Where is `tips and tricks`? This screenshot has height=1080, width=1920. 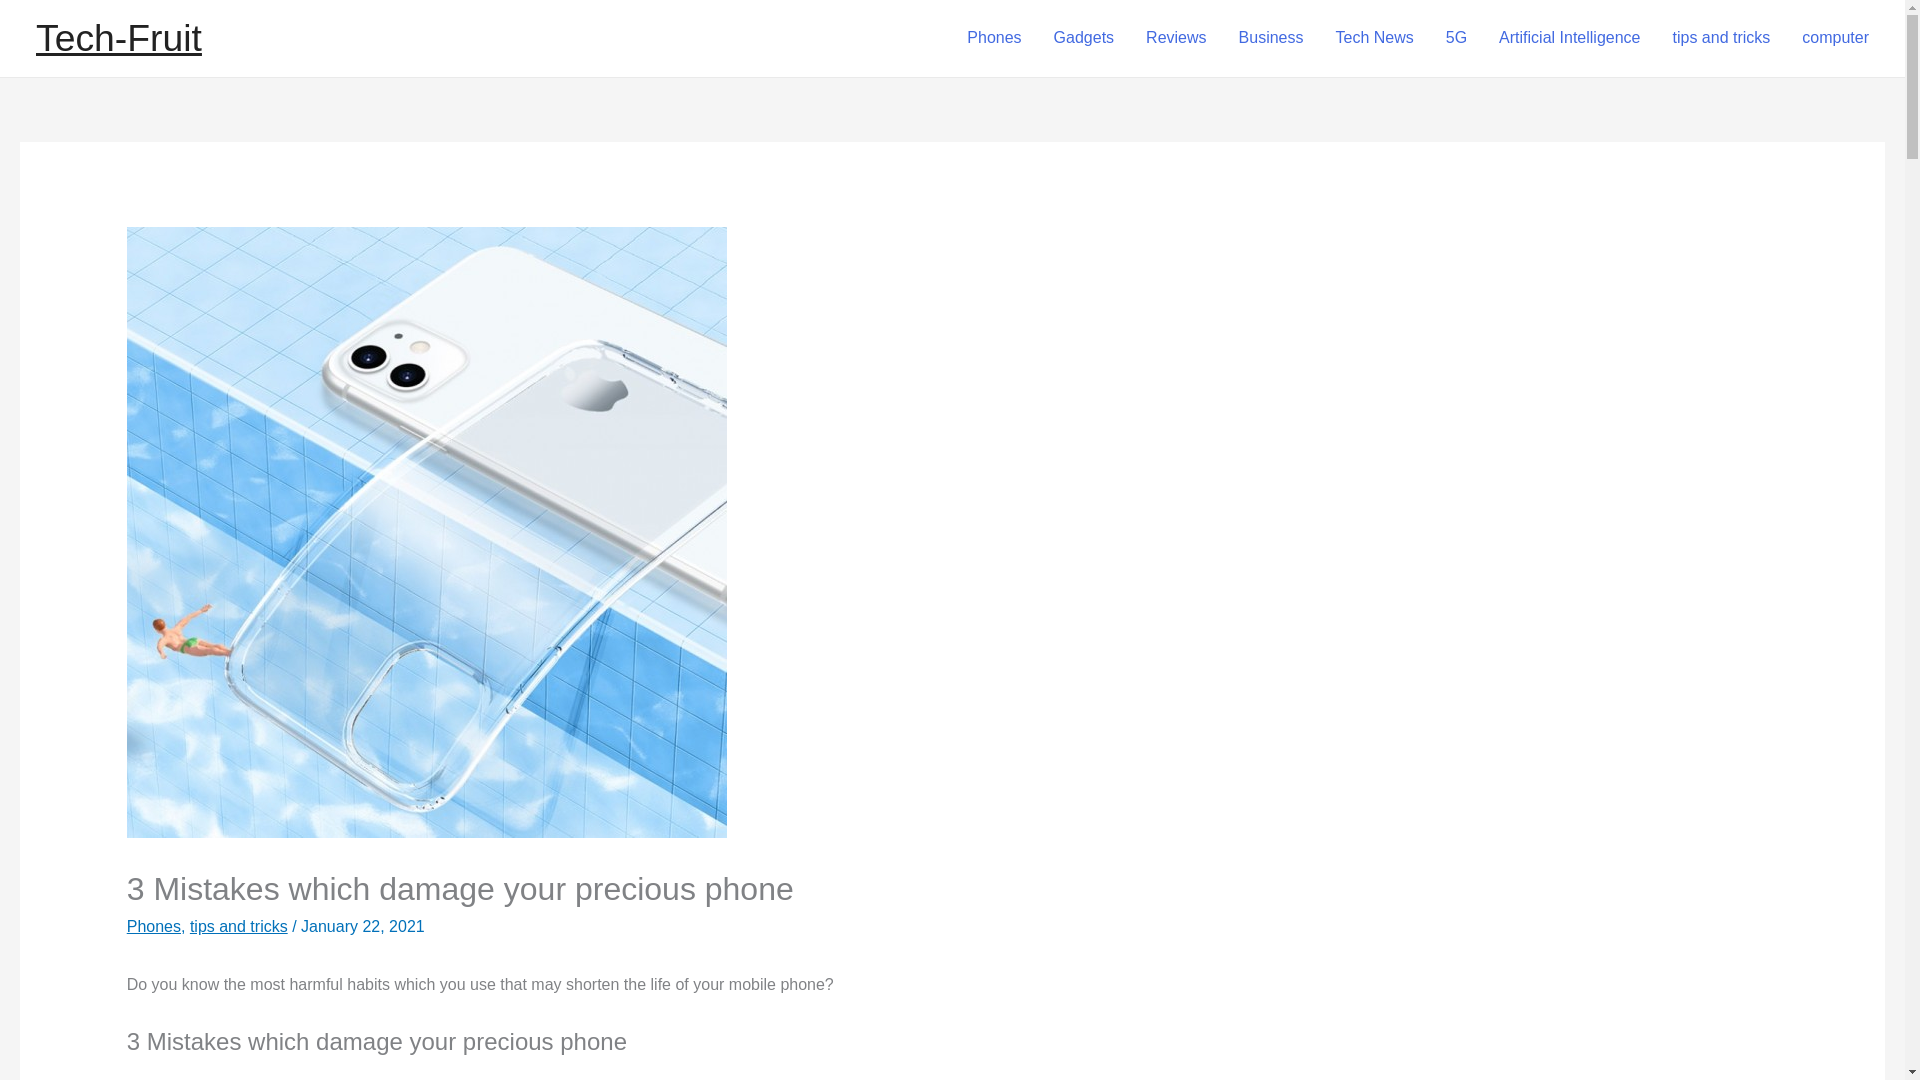
tips and tricks is located at coordinates (239, 926).